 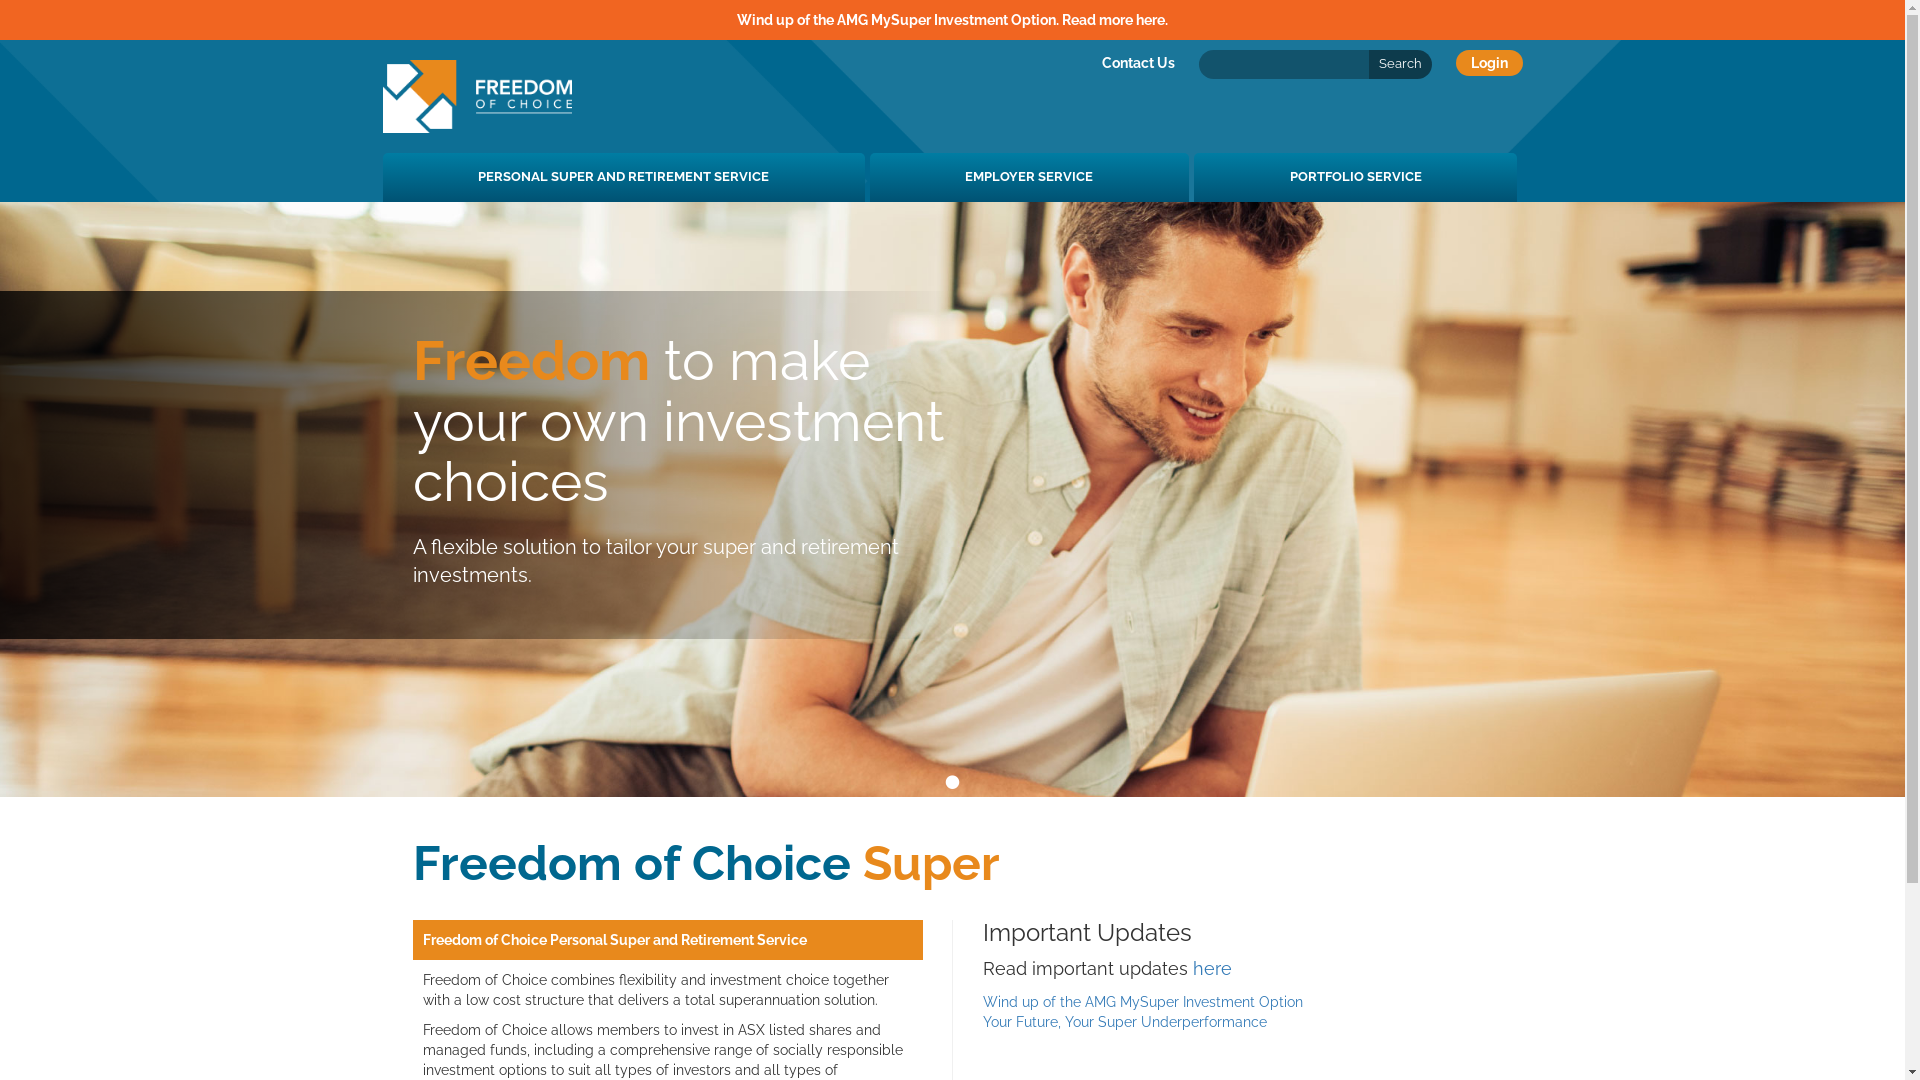 What do you see at coordinates (614, 940) in the screenshot?
I see `Freedom of Choice Personal Super and Retirement Service` at bounding box center [614, 940].